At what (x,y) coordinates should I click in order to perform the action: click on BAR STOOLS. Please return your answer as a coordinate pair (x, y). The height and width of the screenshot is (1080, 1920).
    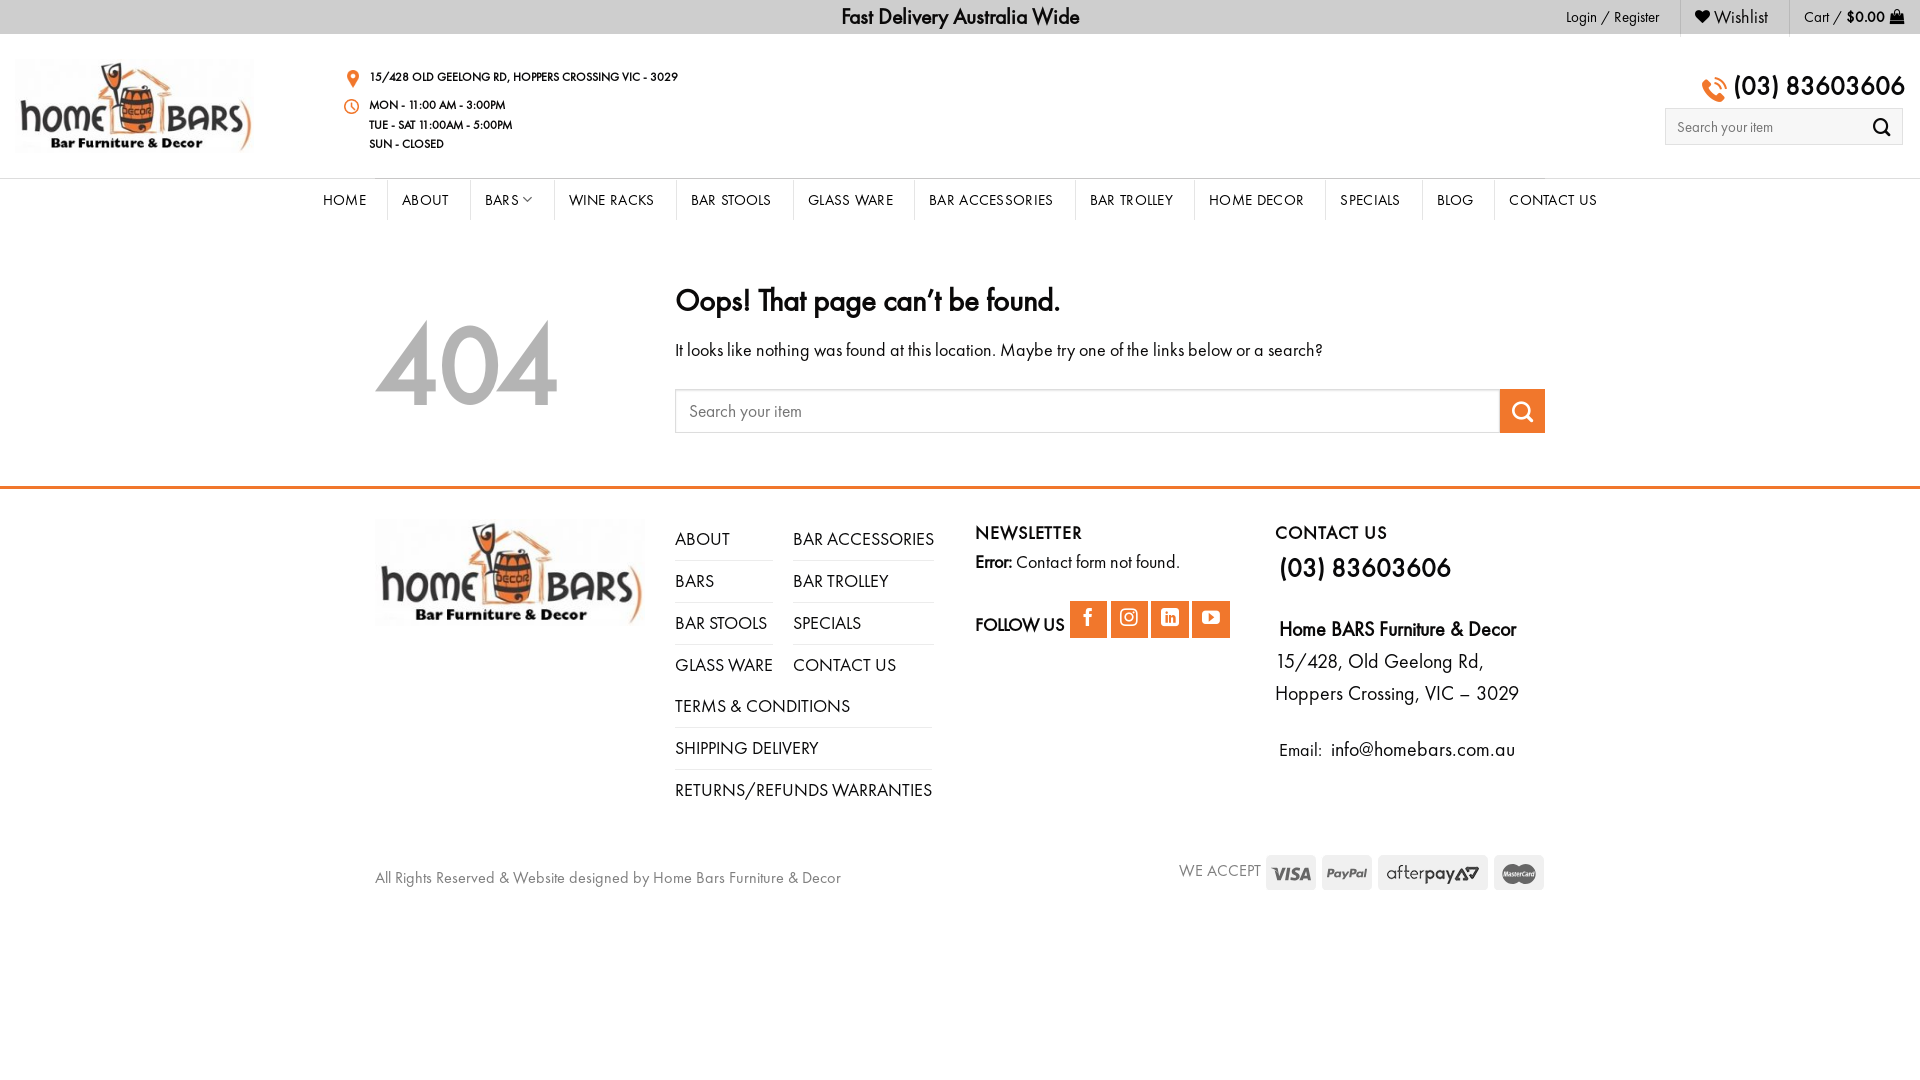
    Looking at the image, I should click on (732, 200).